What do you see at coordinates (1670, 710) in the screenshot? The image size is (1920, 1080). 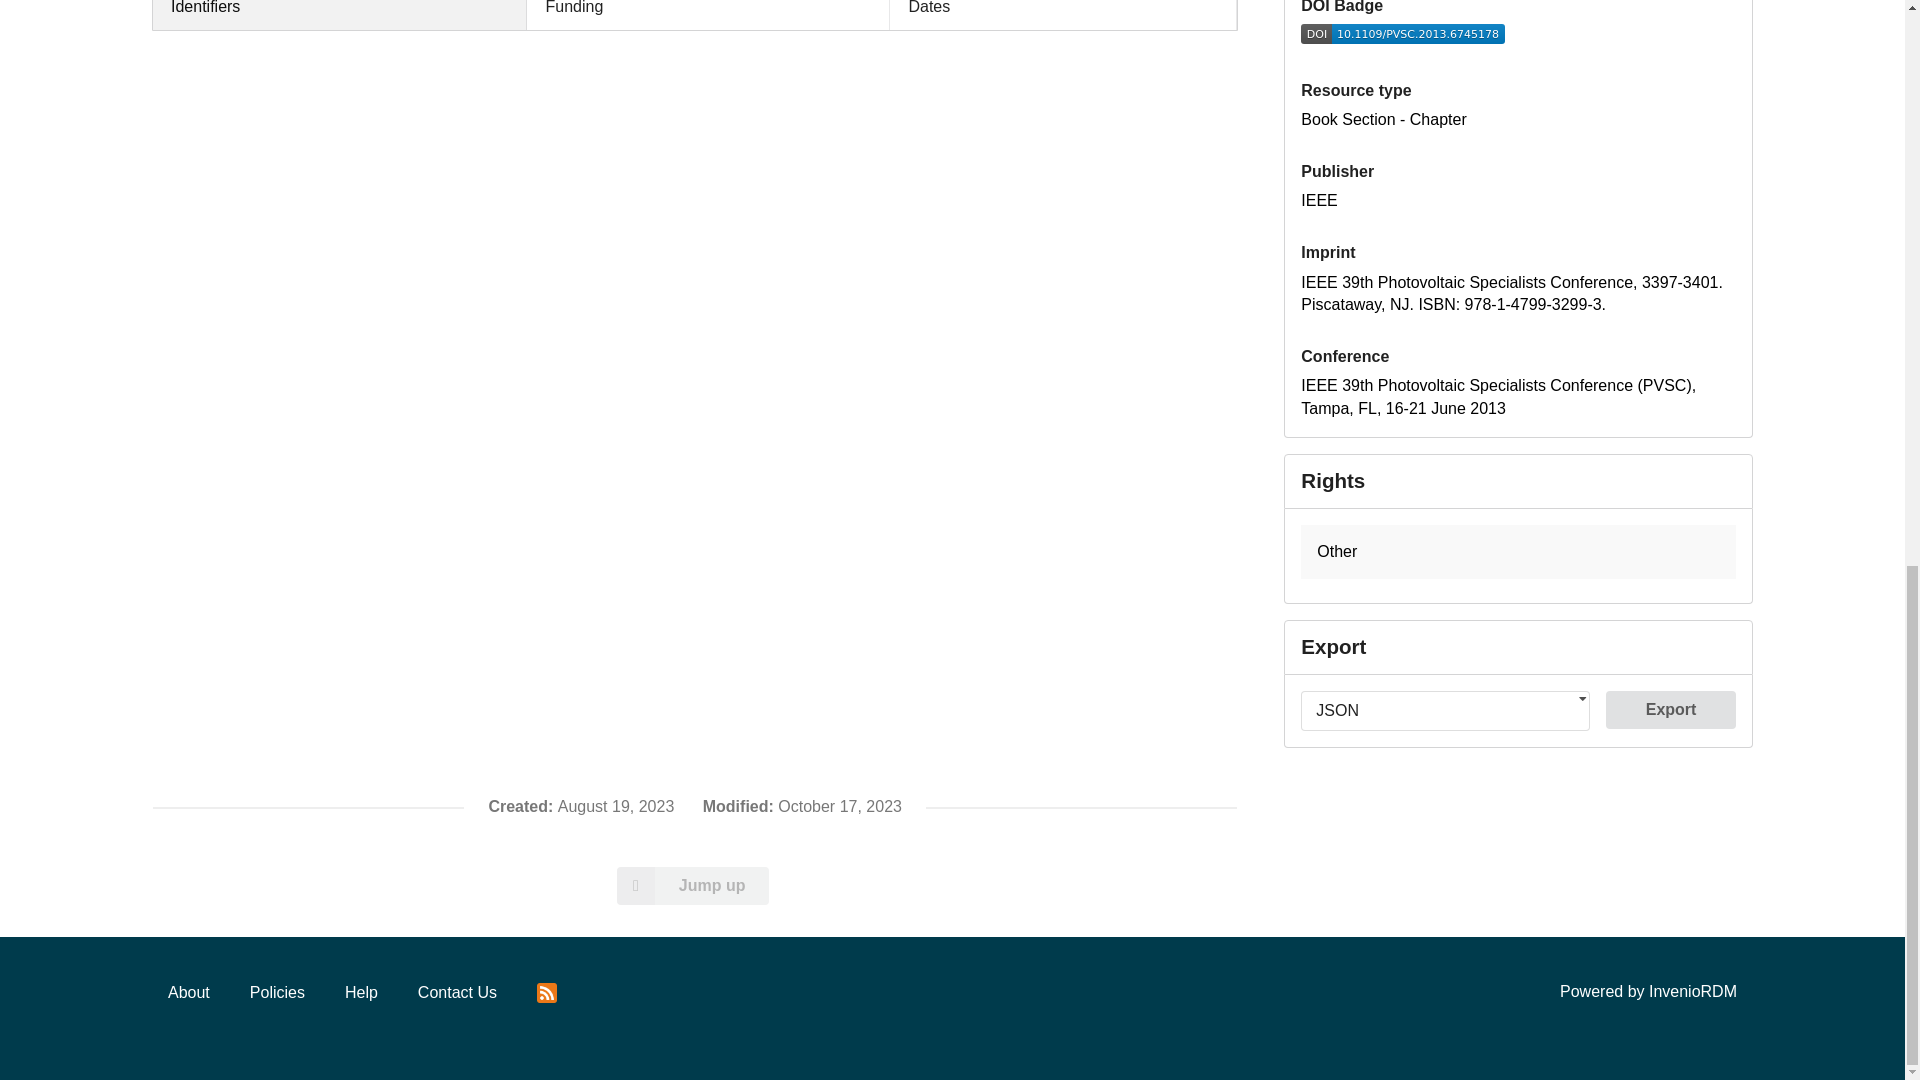 I see `Download file` at bounding box center [1670, 710].